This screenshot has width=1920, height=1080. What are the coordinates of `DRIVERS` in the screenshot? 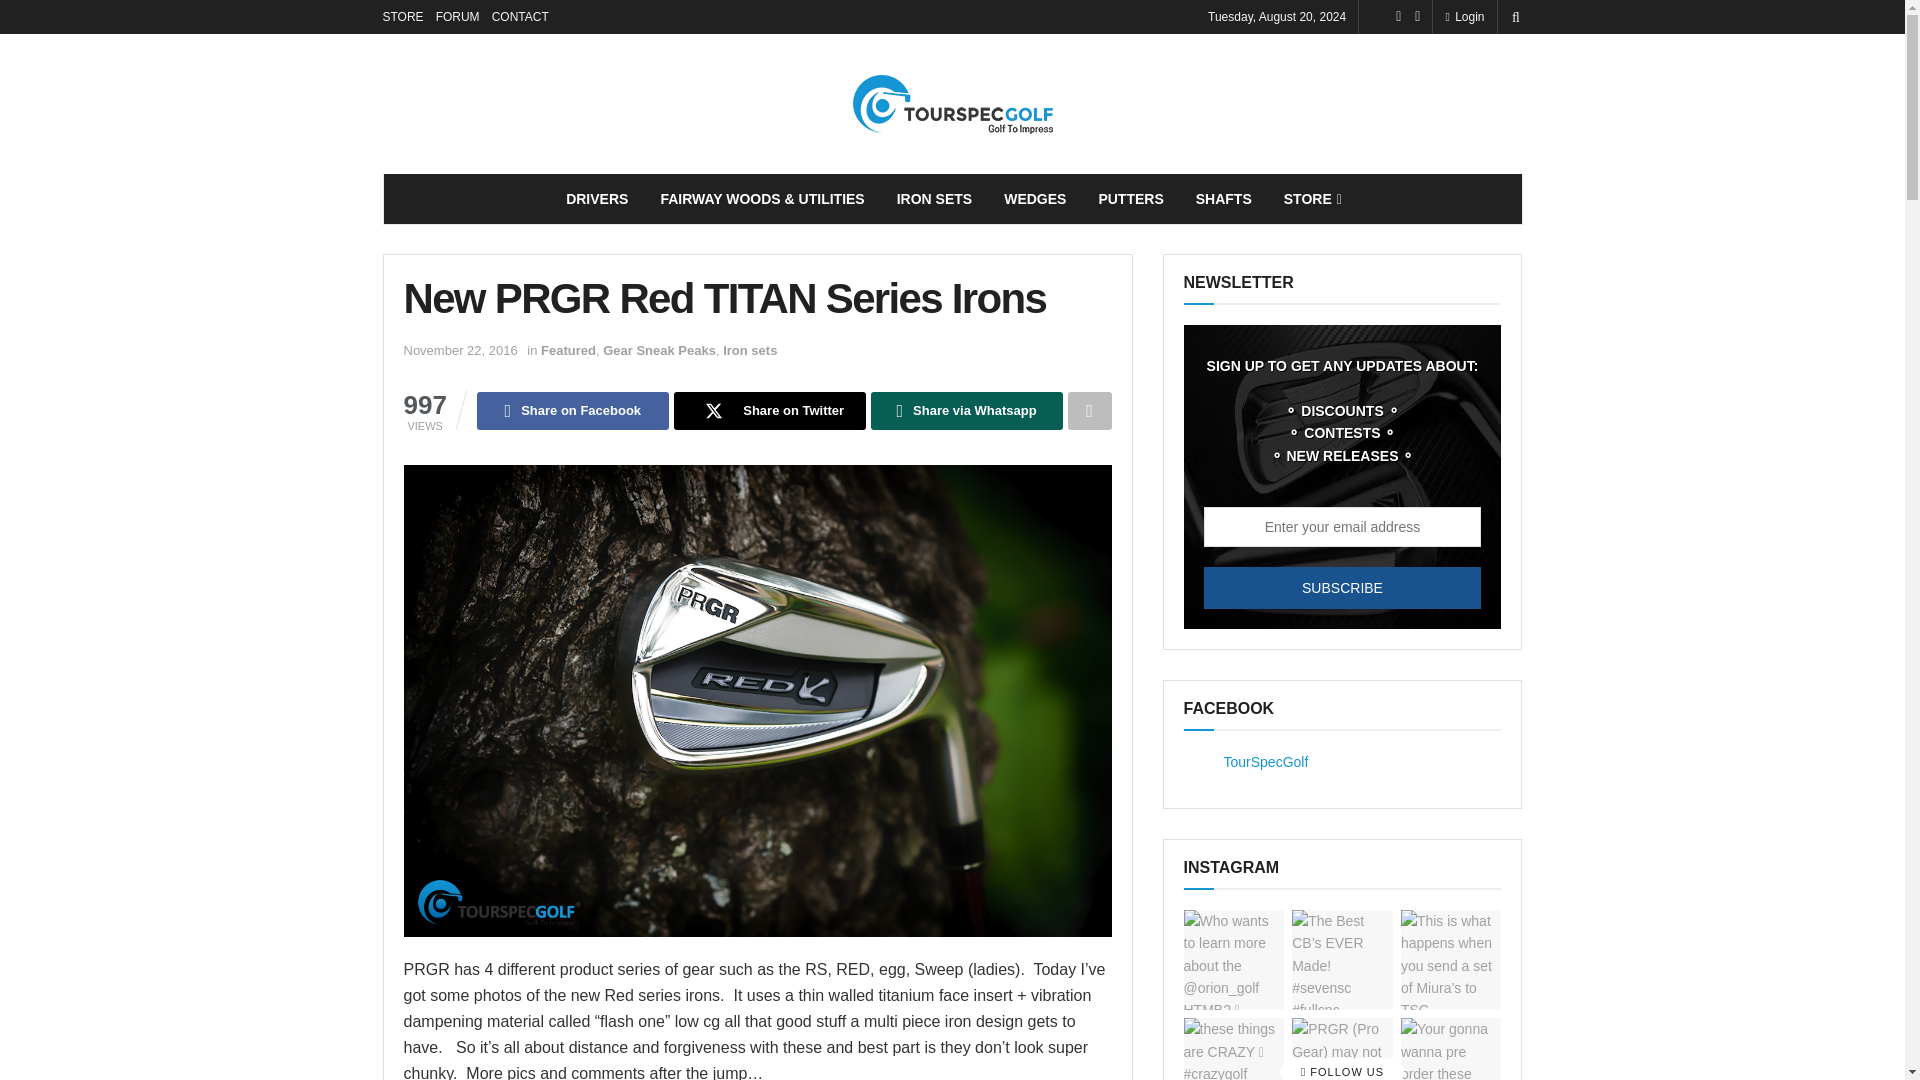 It's located at (596, 198).